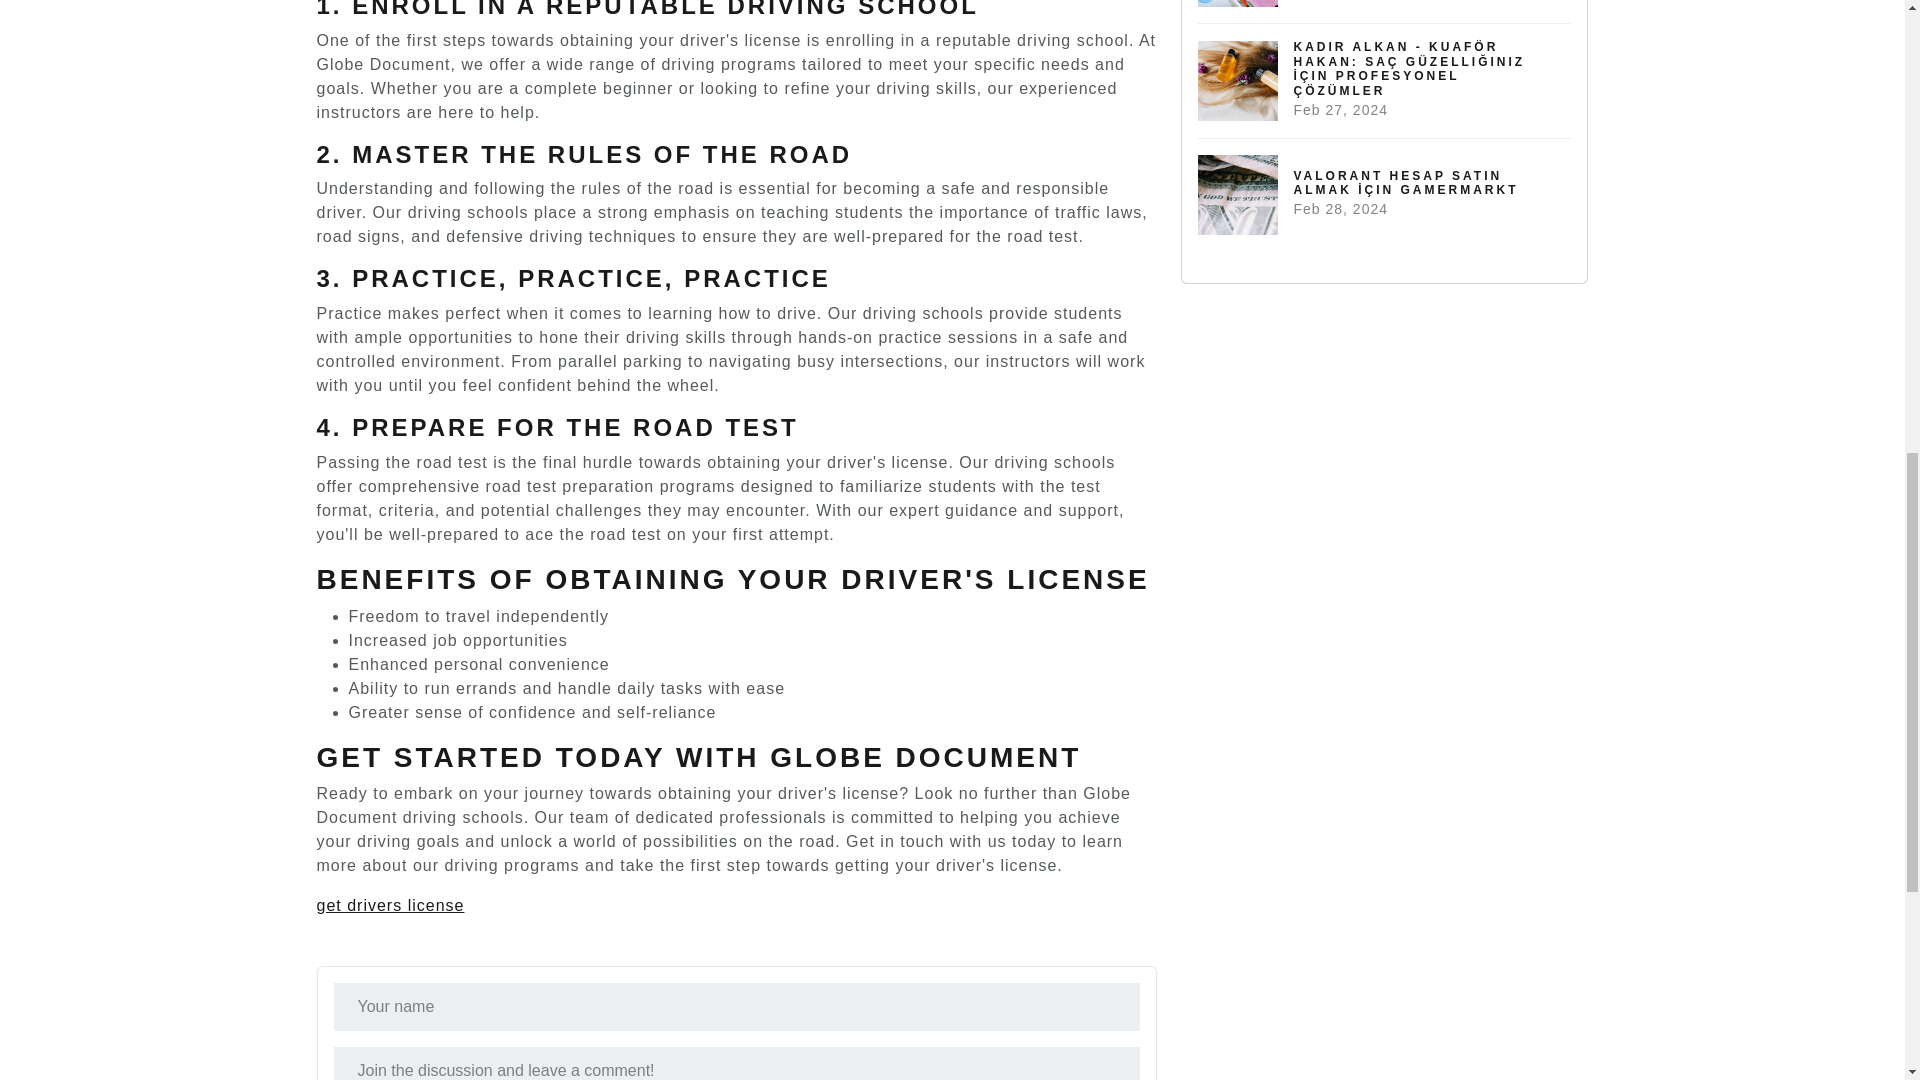 This screenshot has height=1080, width=1920. Describe the element at coordinates (390, 905) in the screenshot. I see `get drivers license` at that location.